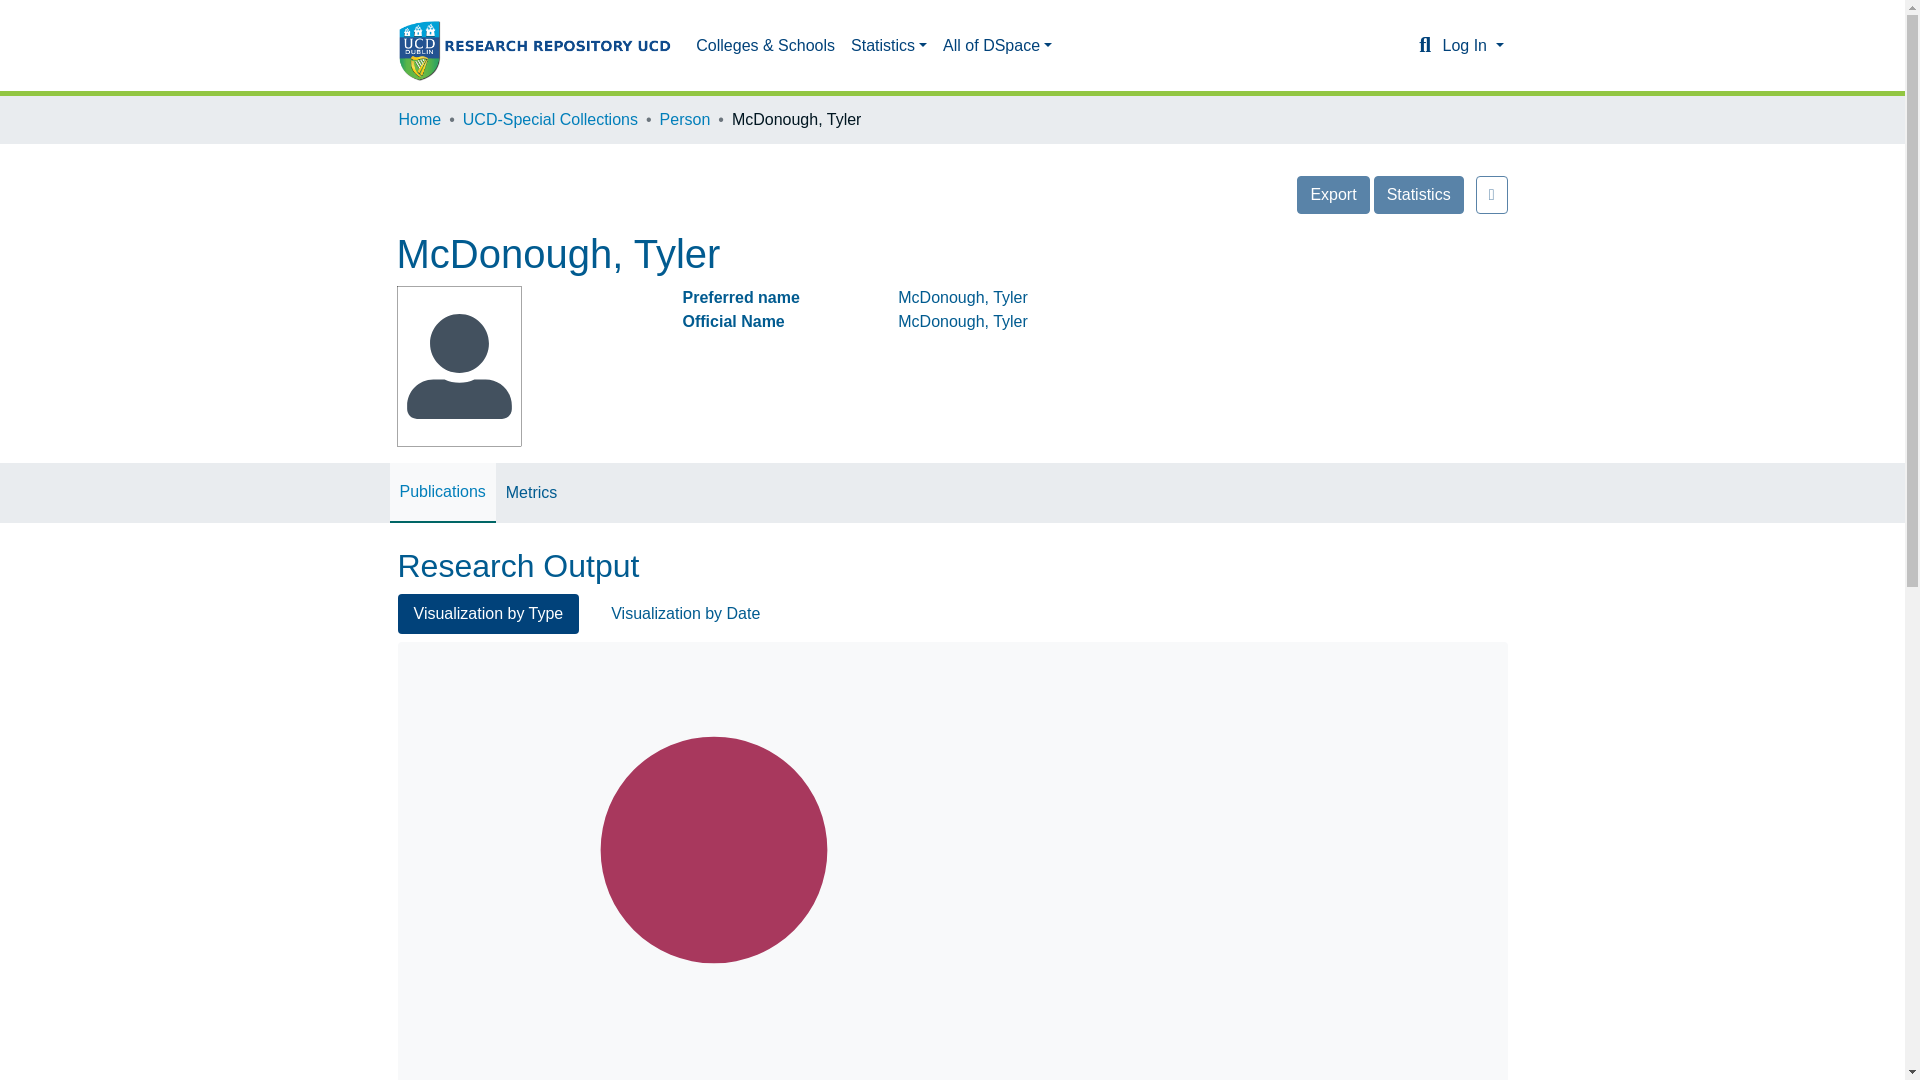 The image size is (1920, 1080). What do you see at coordinates (1332, 194) in the screenshot?
I see `Export` at bounding box center [1332, 194].